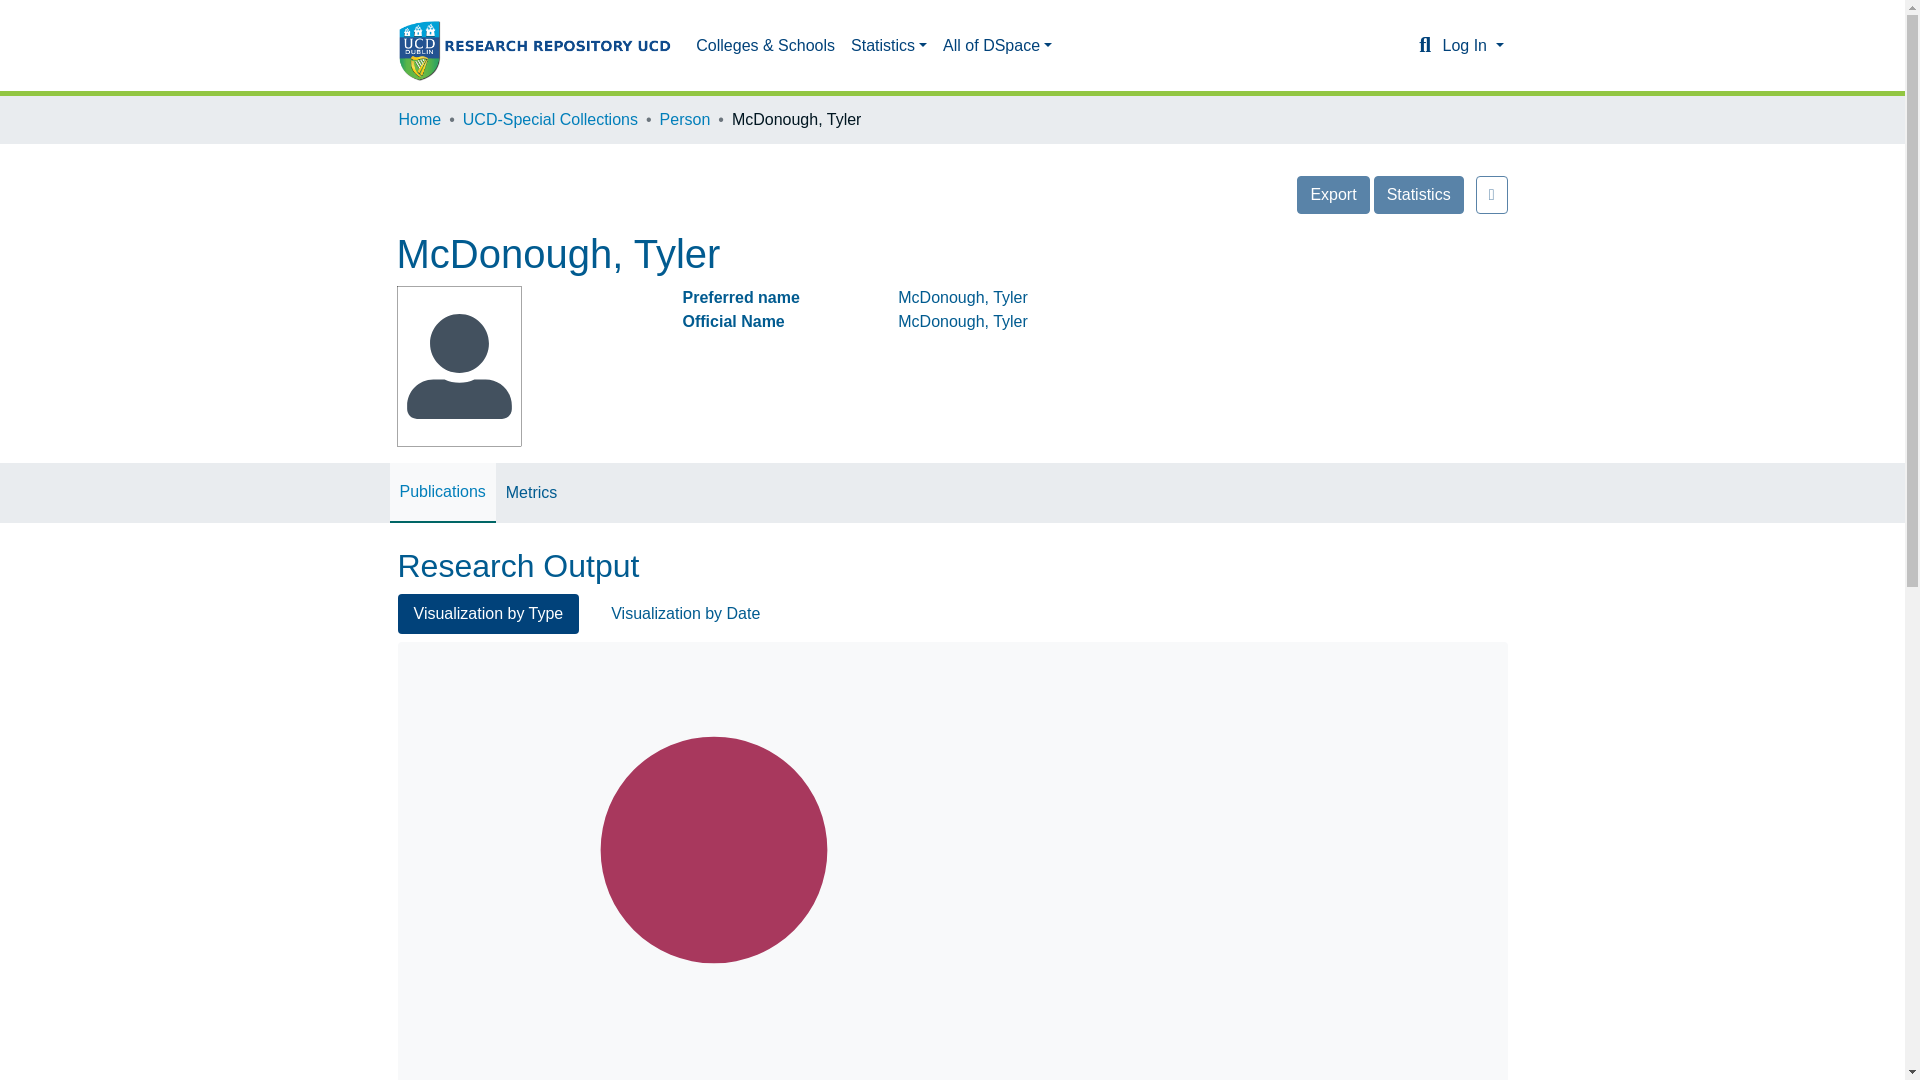 The image size is (1920, 1080). What do you see at coordinates (1332, 194) in the screenshot?
I see `Export` at bounding box center [1332, 194].